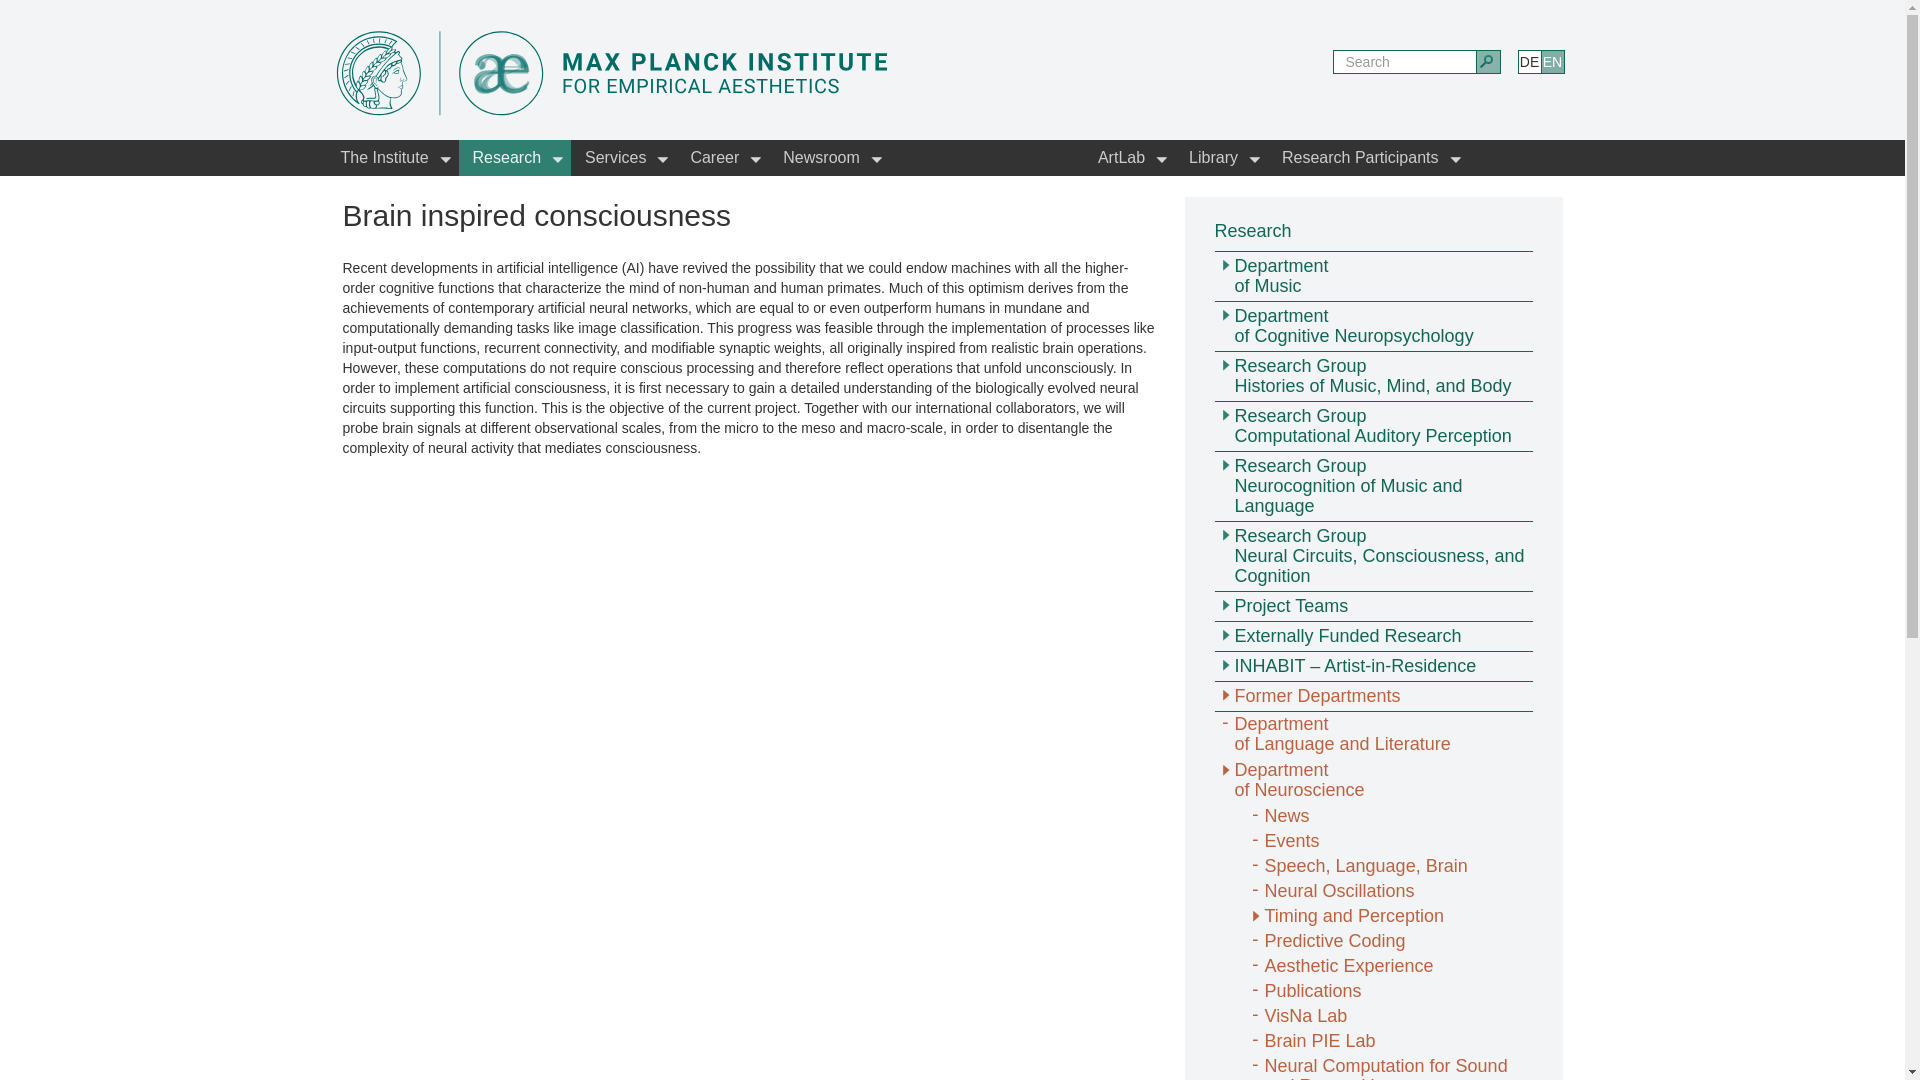  Describe the element at coordinates (828, 158) in the screenshot. I see `Newsroom` at that location.